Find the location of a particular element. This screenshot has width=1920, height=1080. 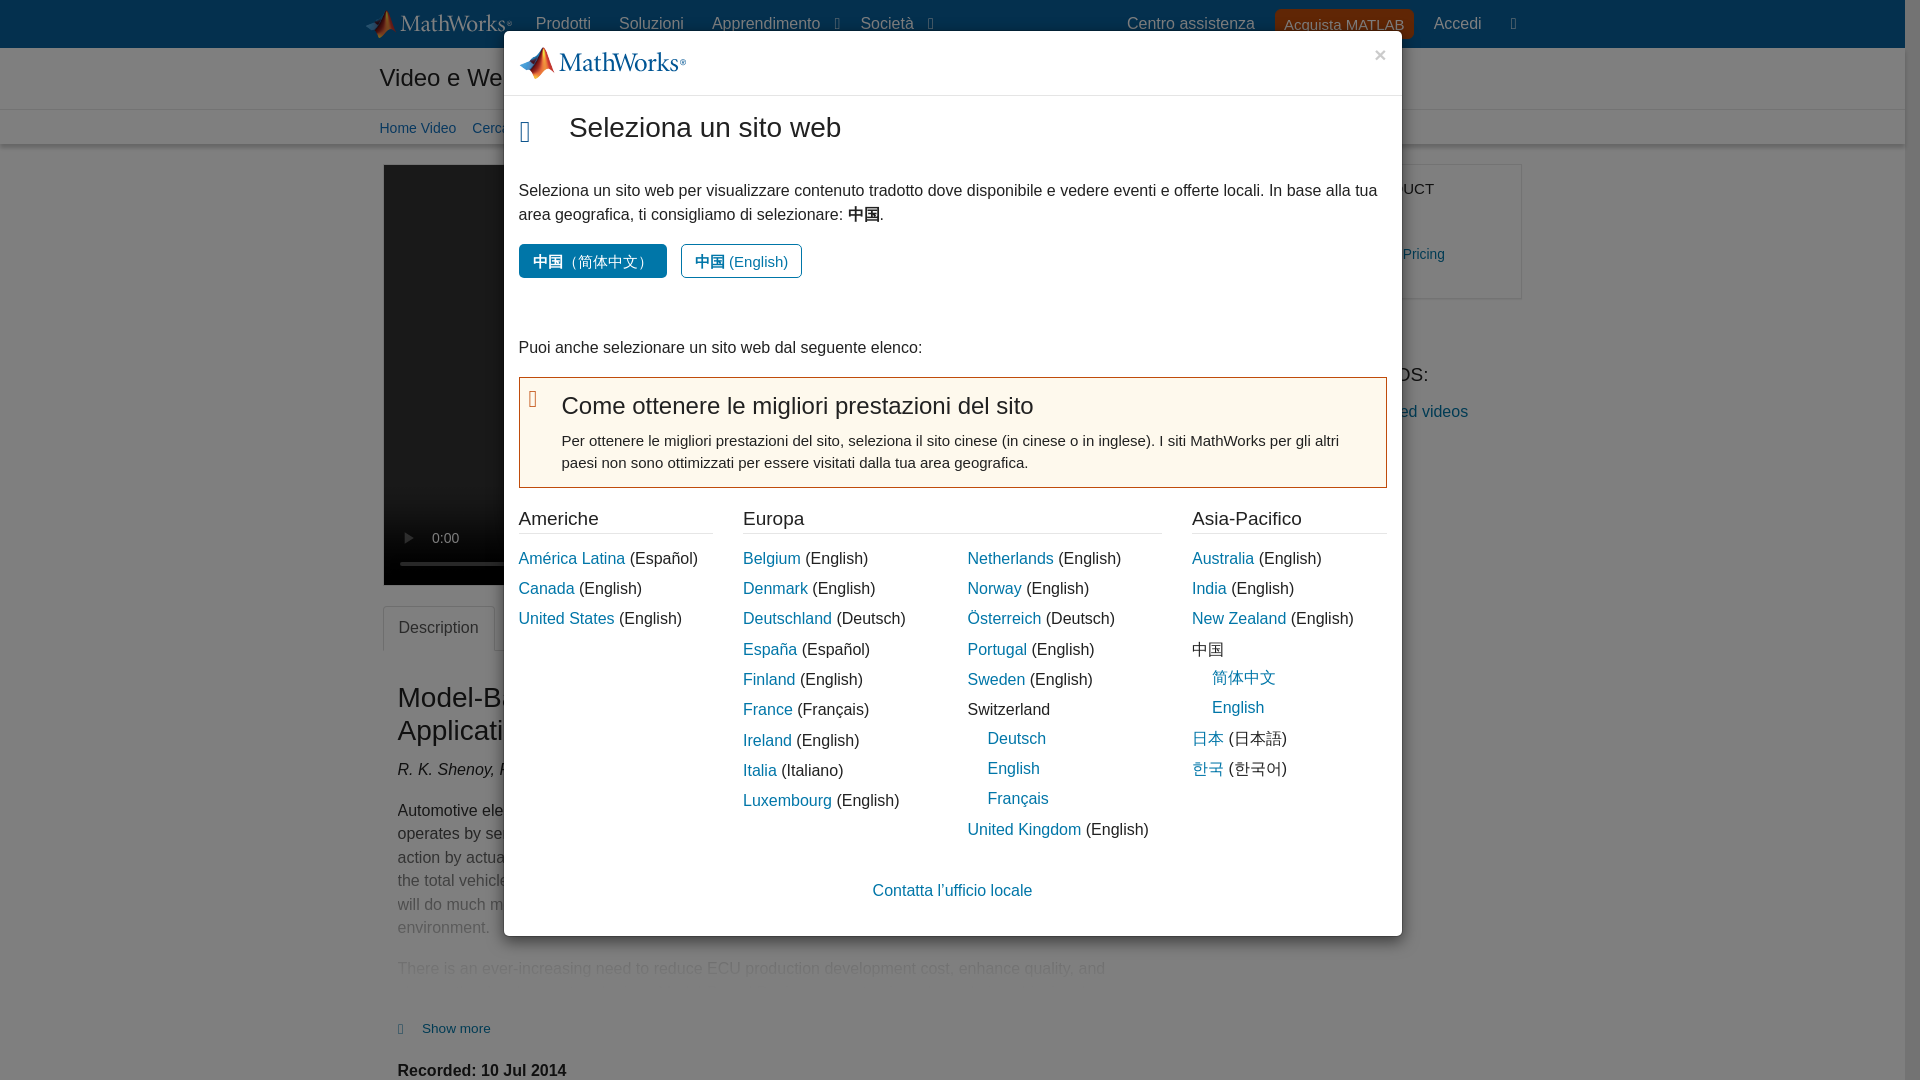

Apprendimento is located at coordinates (772, 24).